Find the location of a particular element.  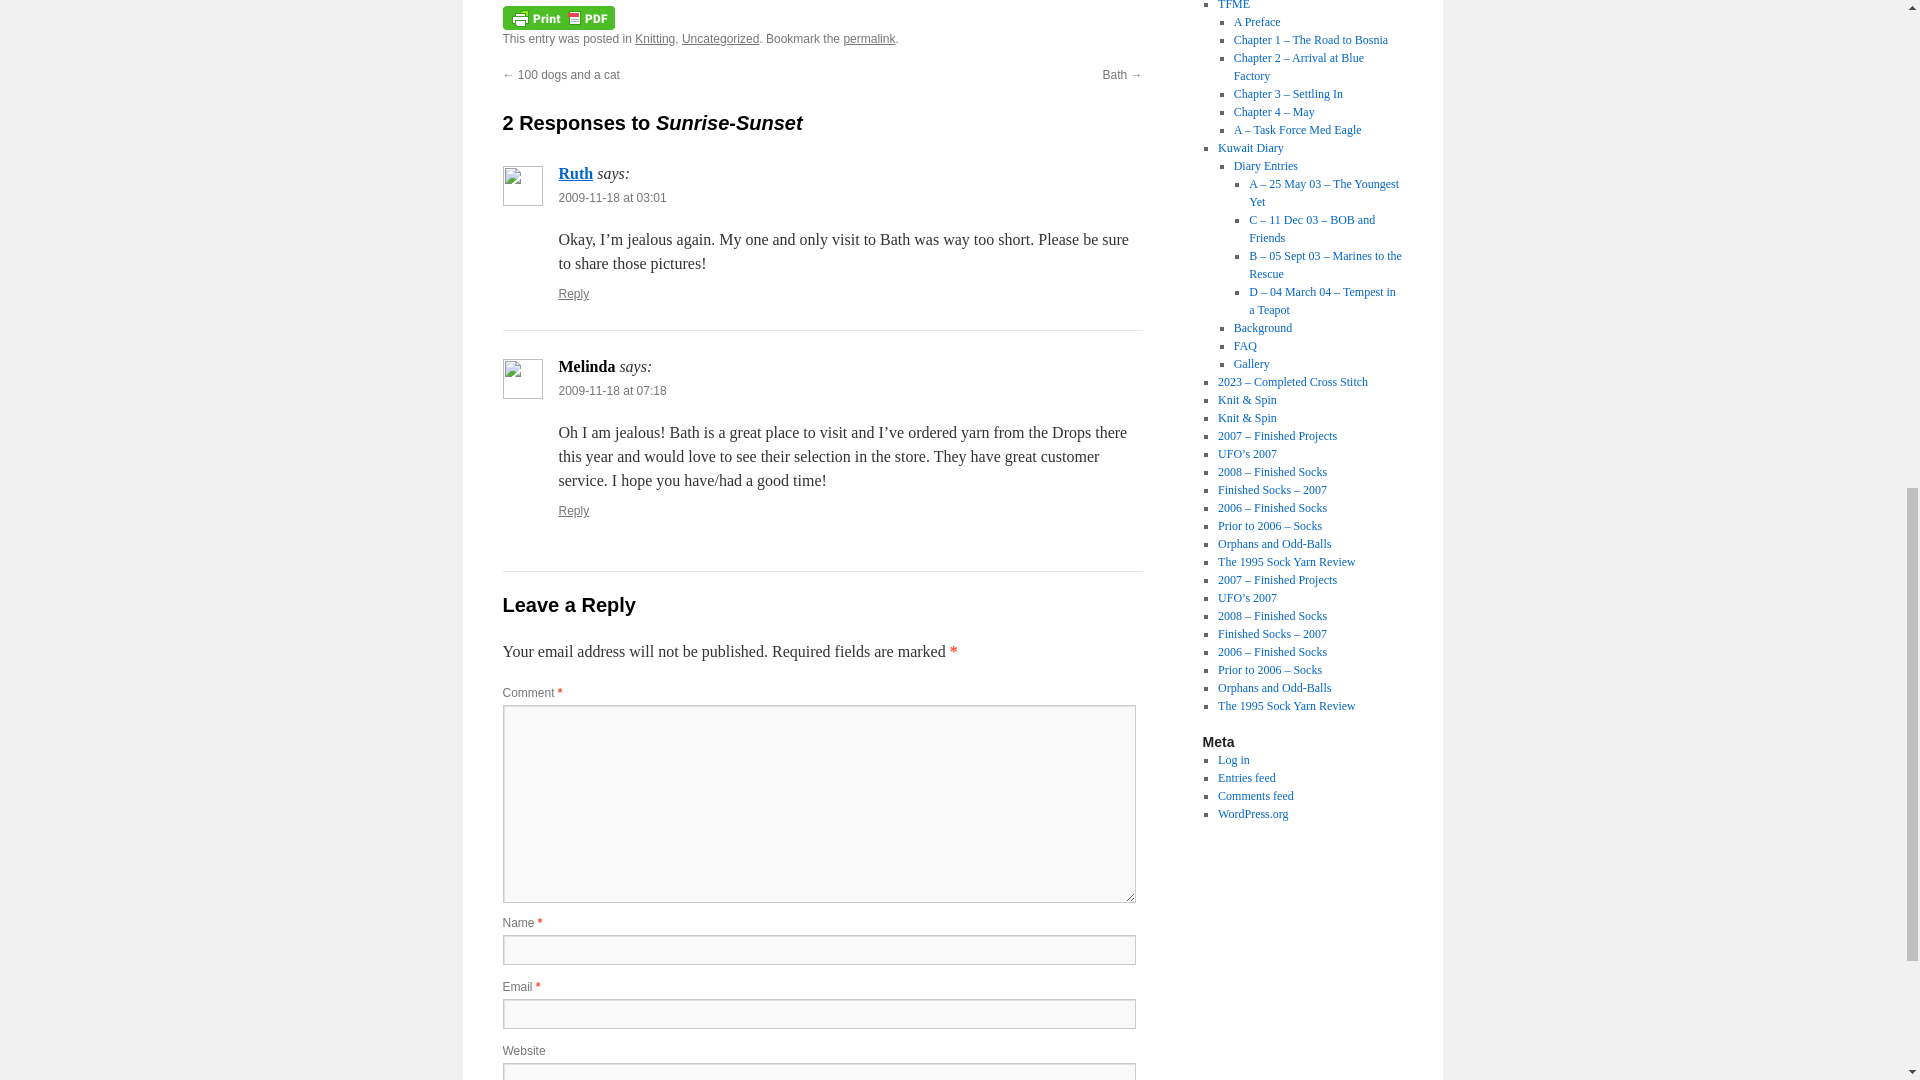

Knitting is located at coordinates (655, 39).